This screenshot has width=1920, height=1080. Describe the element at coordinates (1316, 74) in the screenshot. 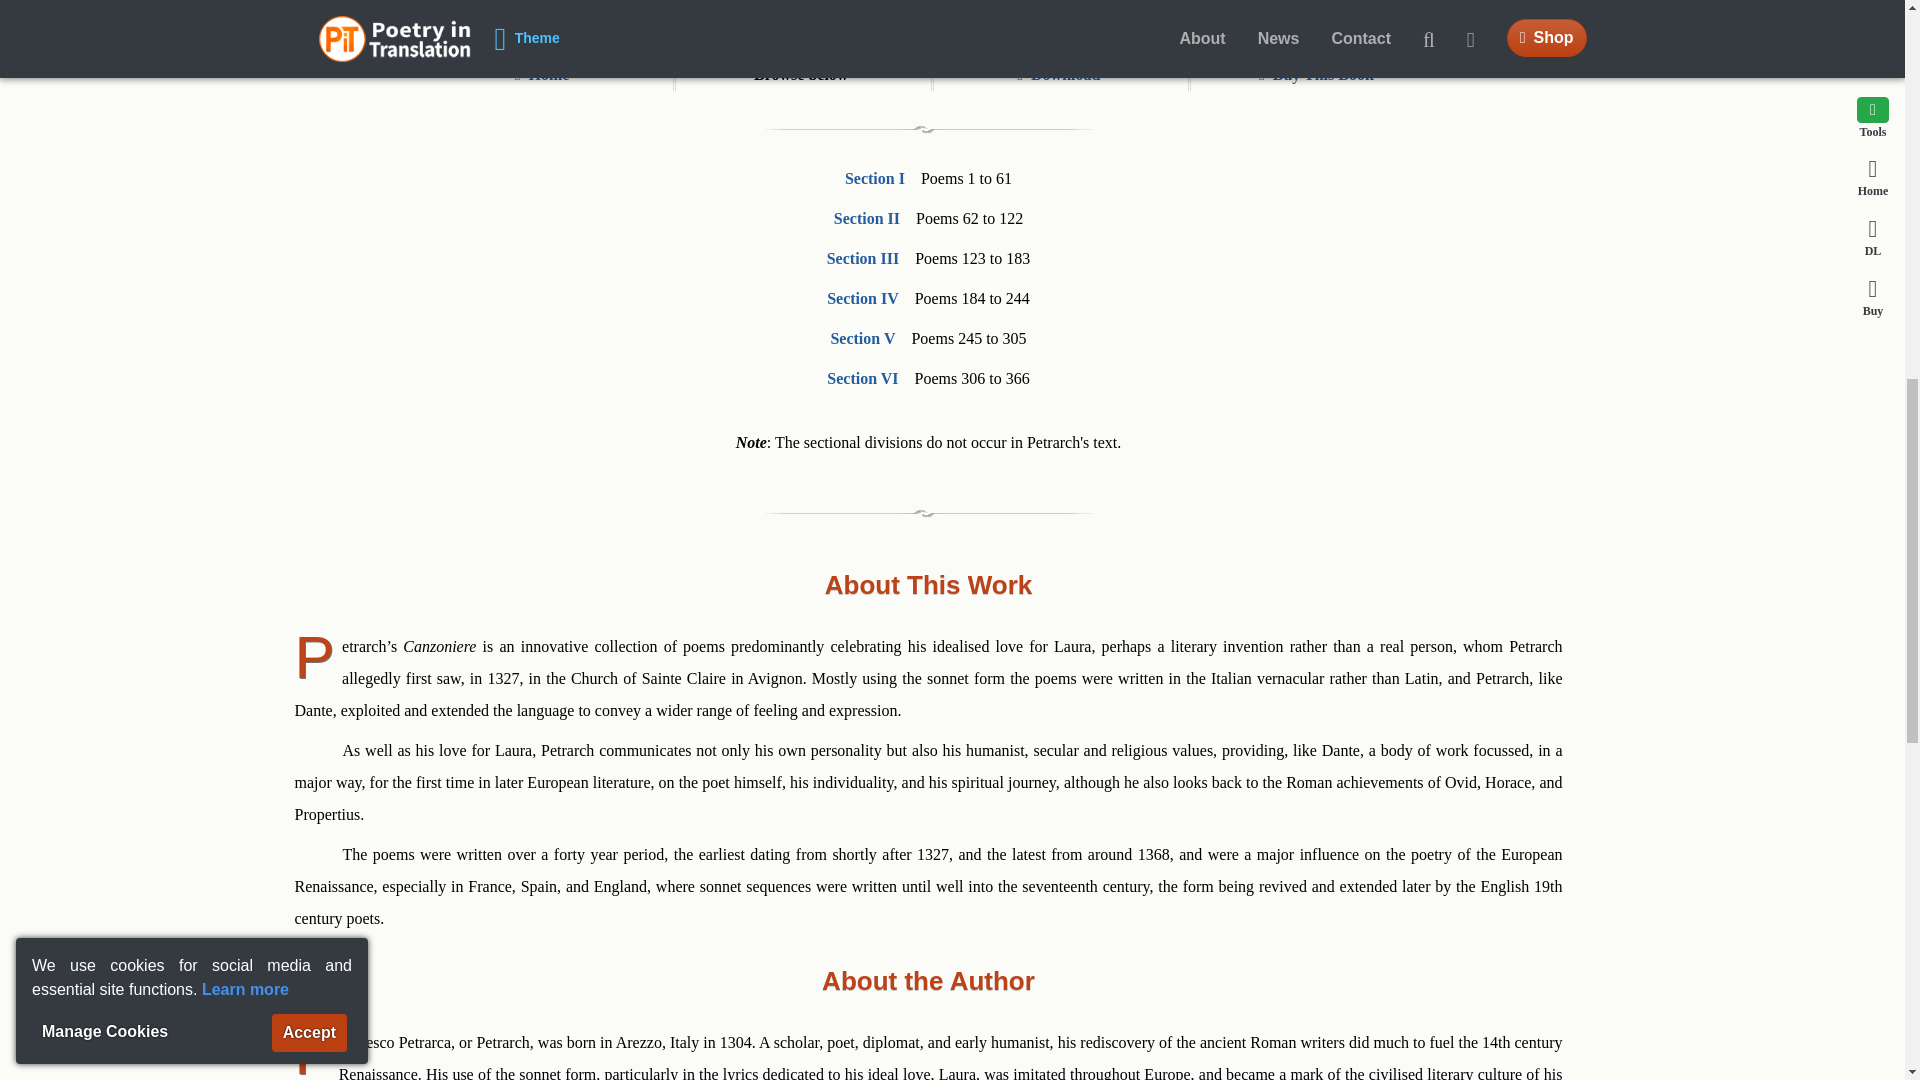

I see `  Buy This Book` at that location.